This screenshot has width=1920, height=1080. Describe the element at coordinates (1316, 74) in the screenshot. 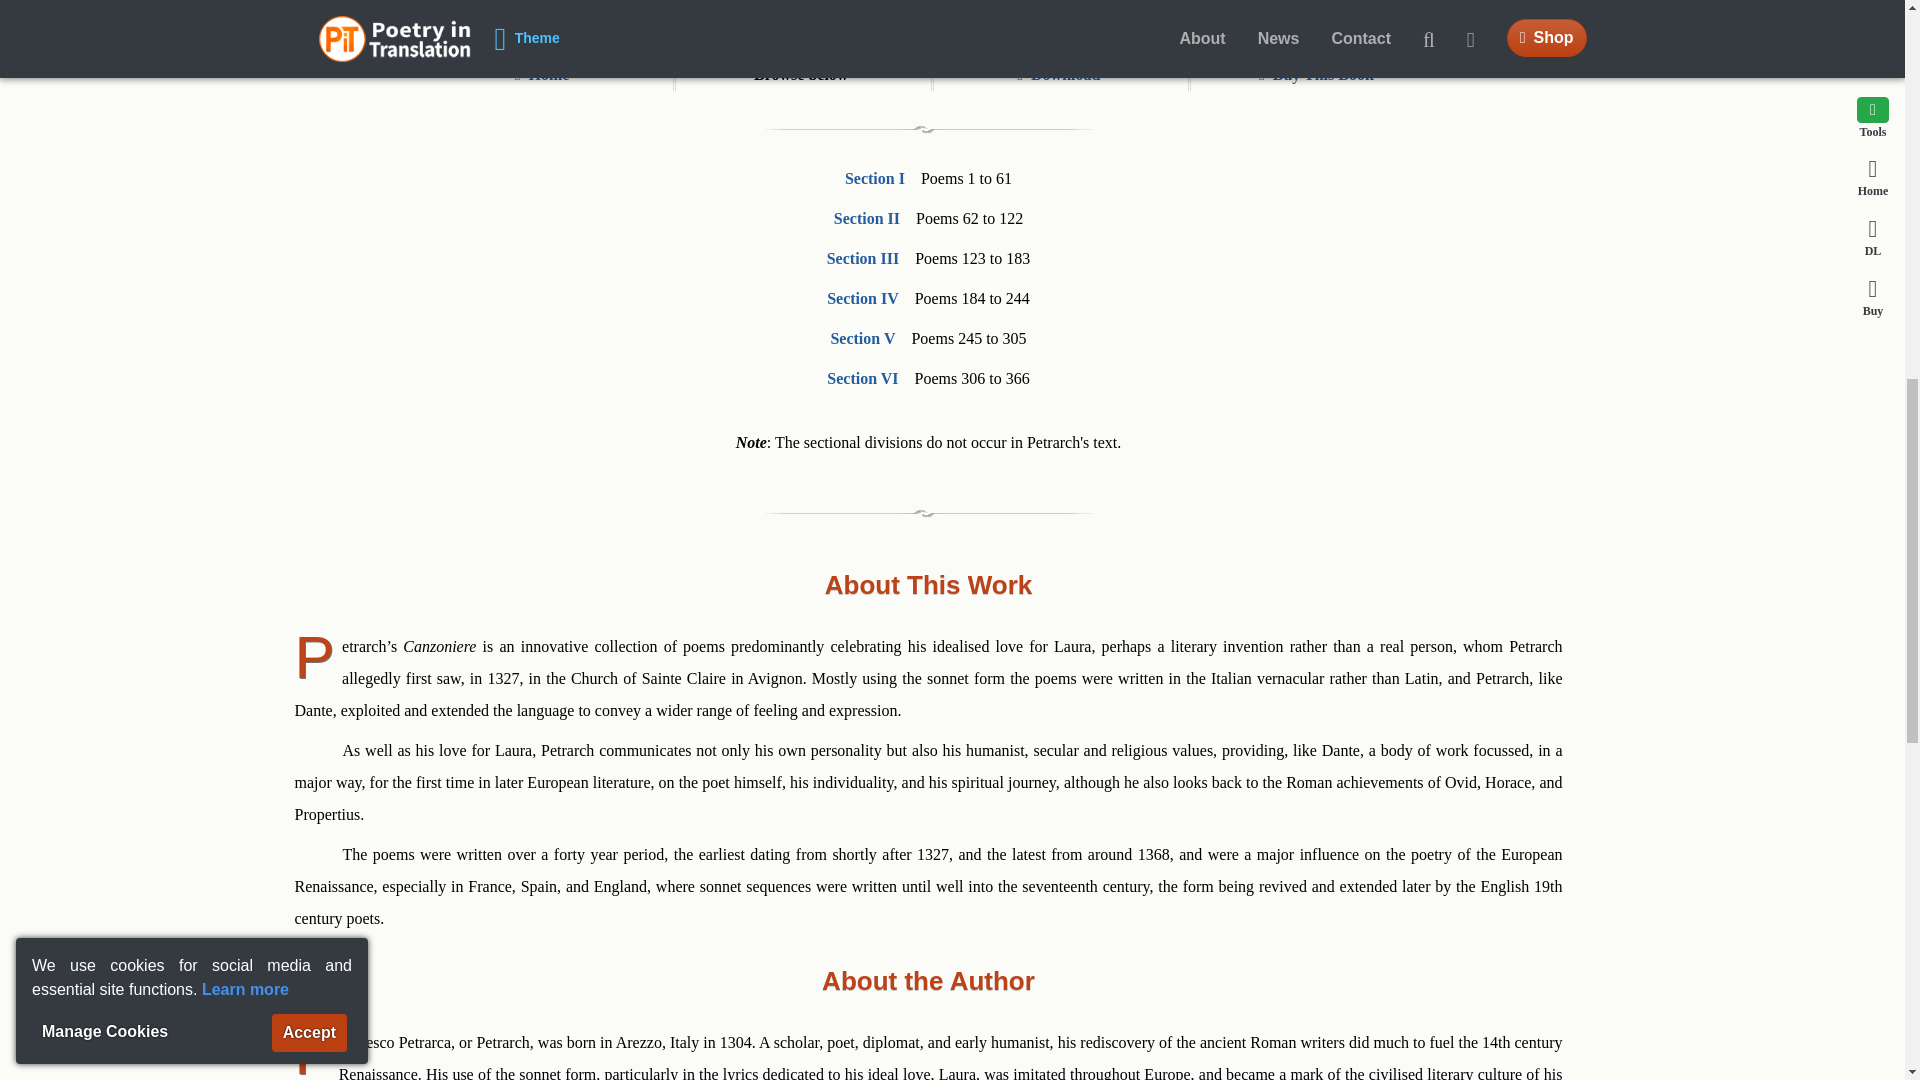

I see `  Buy This Book` at that location.